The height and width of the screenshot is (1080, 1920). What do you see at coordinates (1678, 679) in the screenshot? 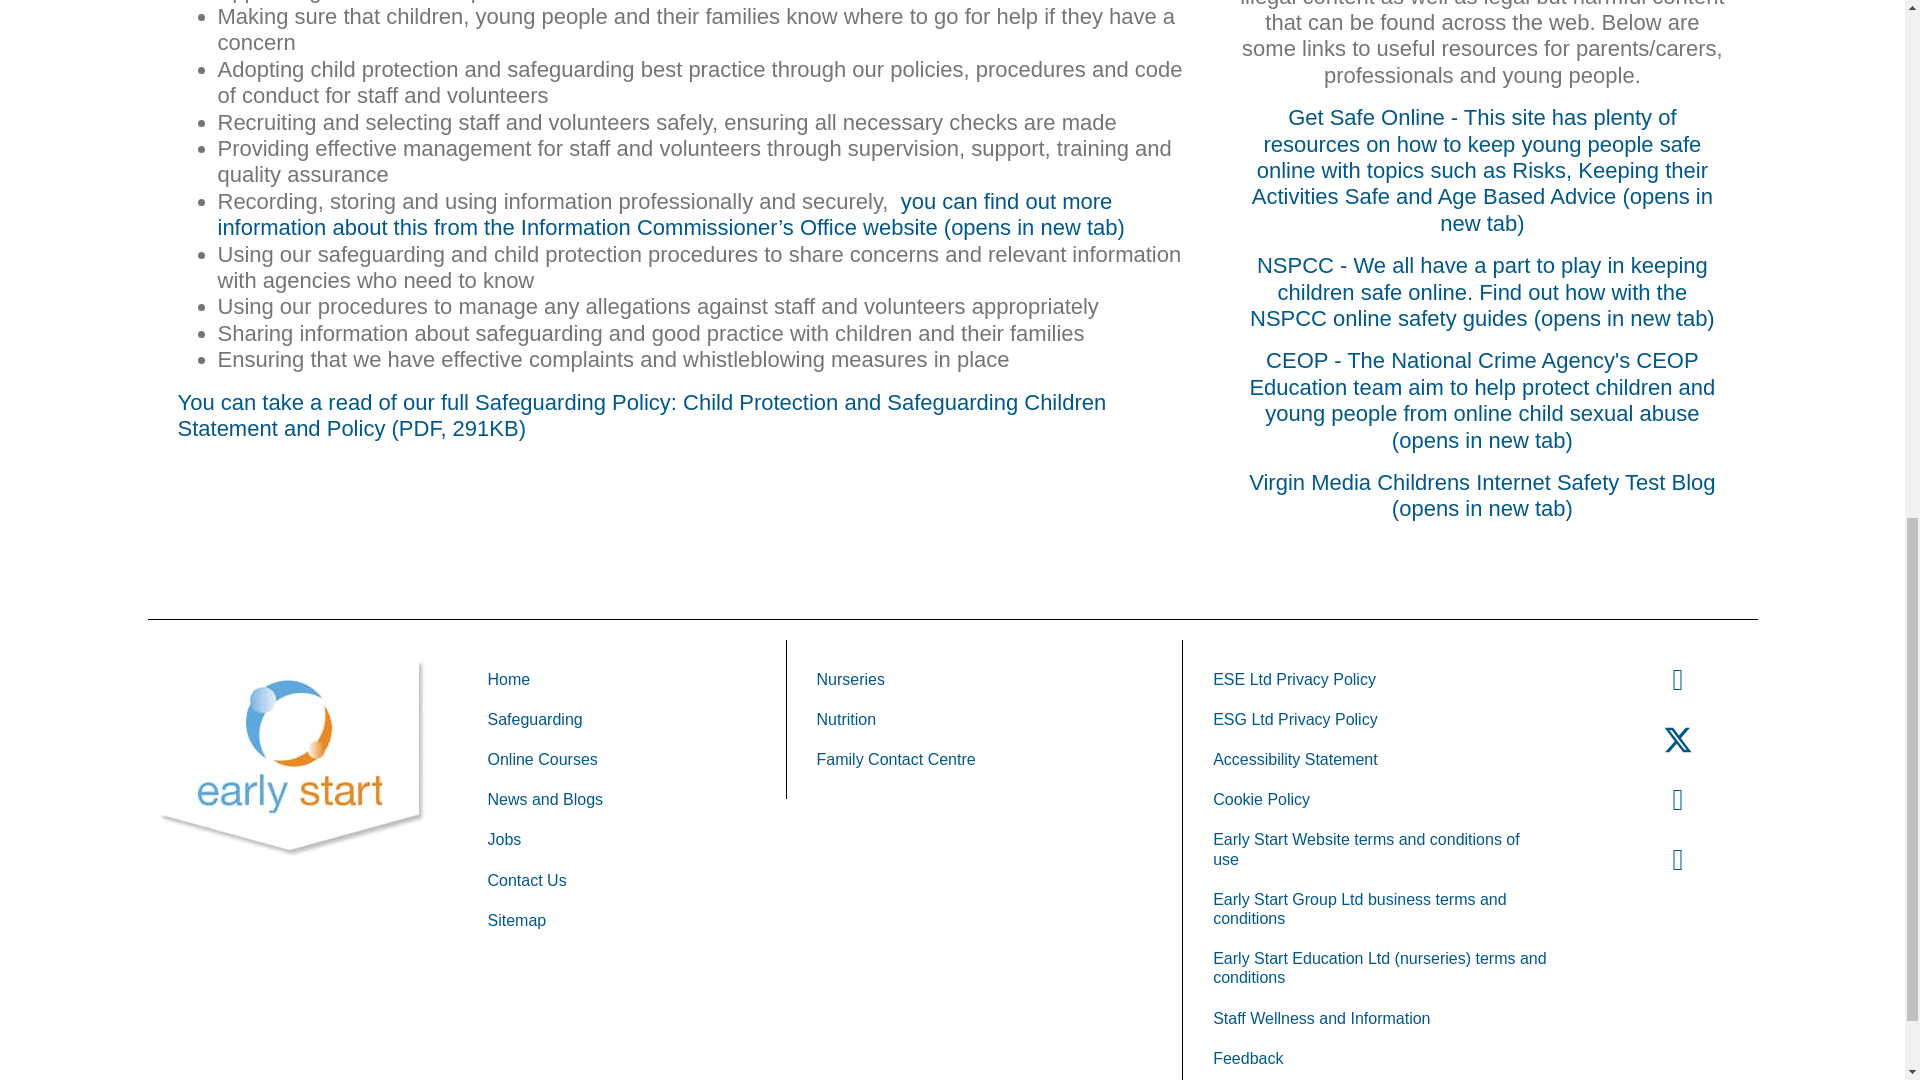
I see `Facebook` at bounding box center [1678, 679].